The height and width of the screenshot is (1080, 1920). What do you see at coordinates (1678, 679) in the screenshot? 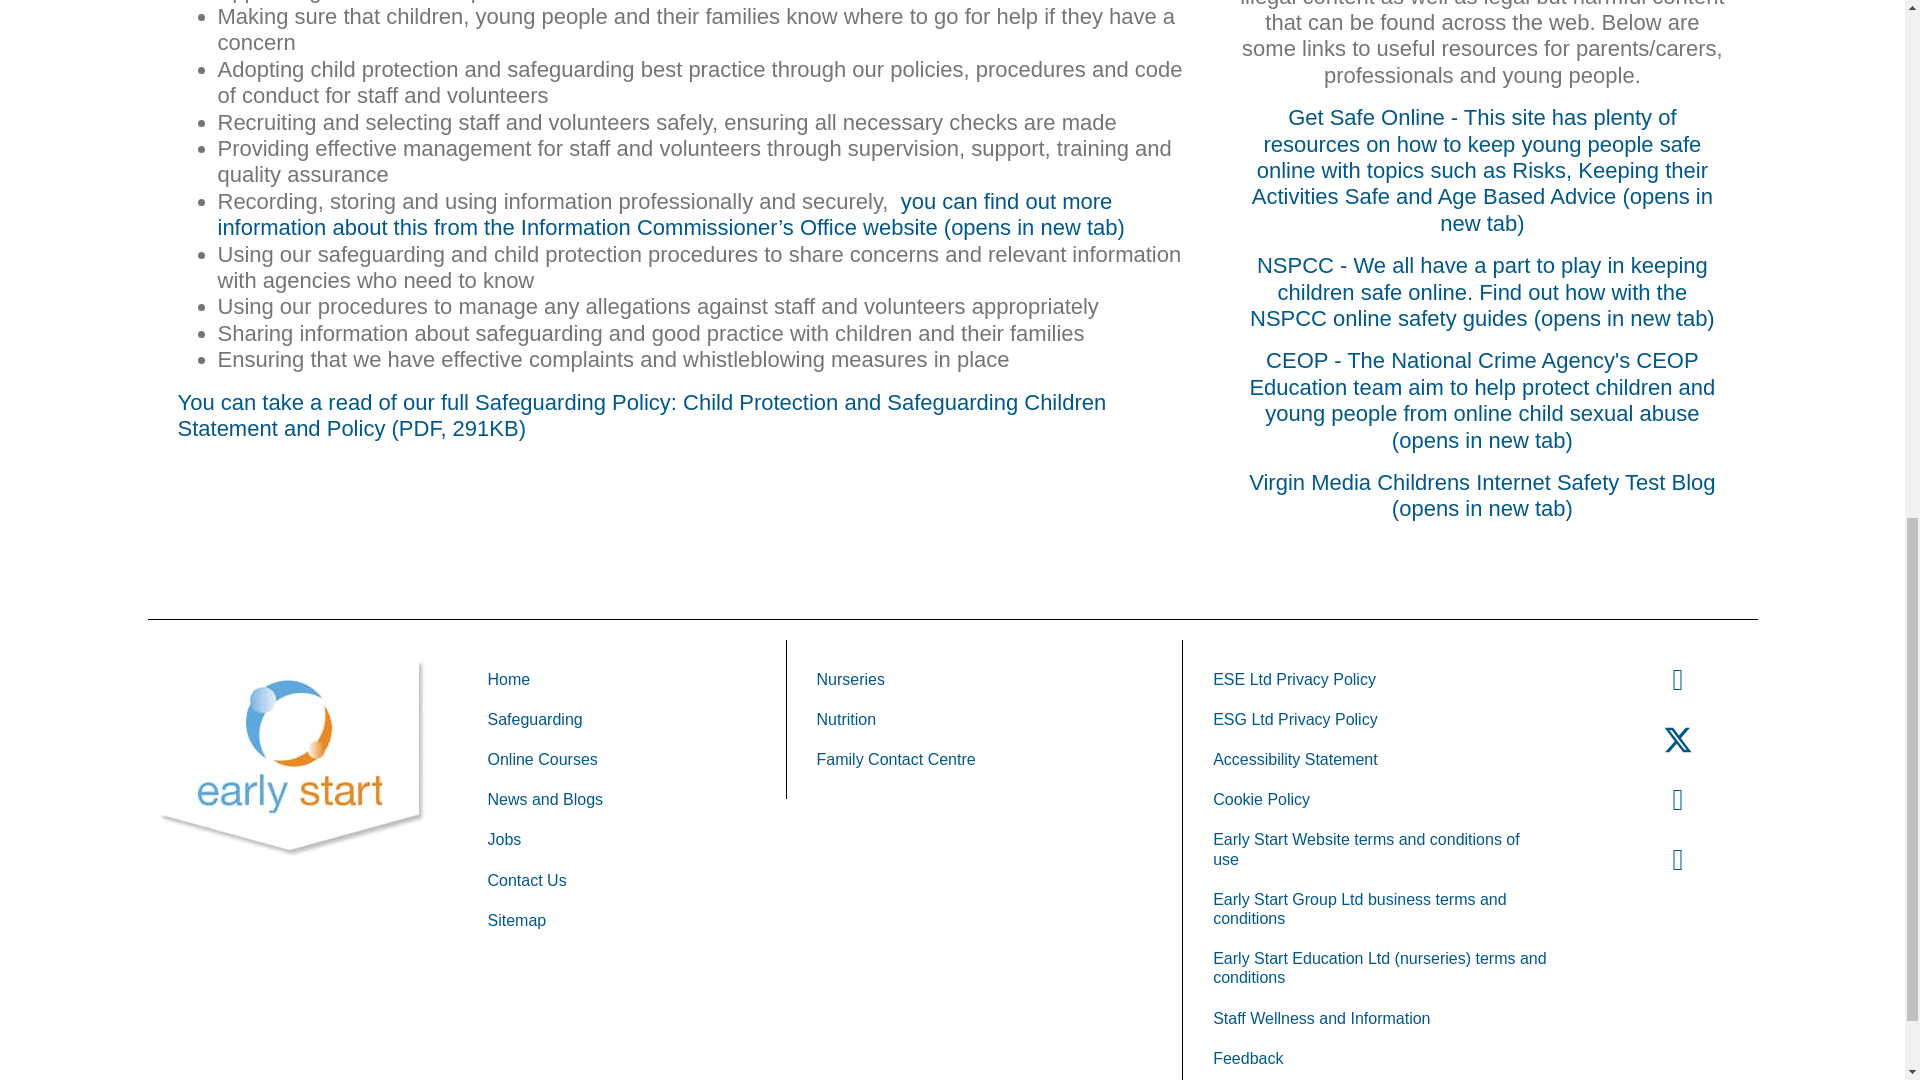
I see `Facebook` at bounding box center [1678, 679].